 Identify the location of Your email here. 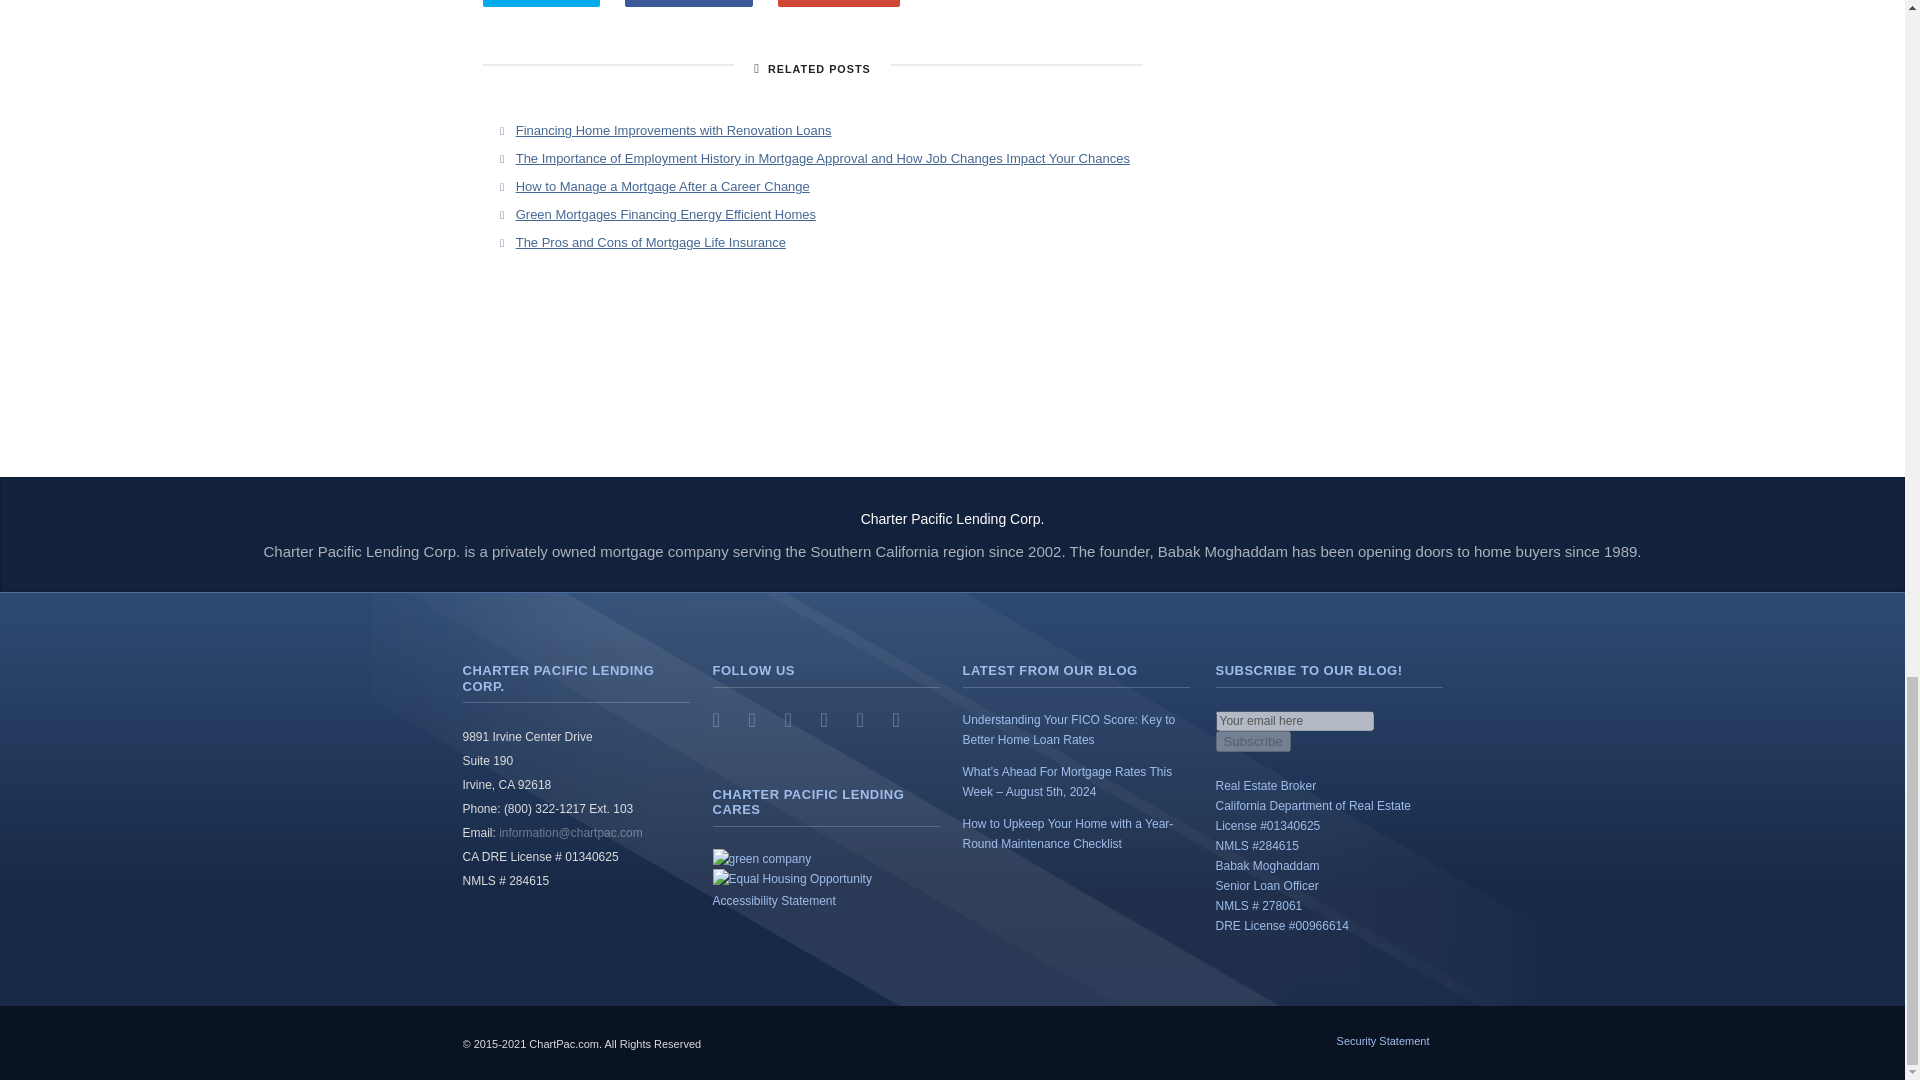
(1294, 720).